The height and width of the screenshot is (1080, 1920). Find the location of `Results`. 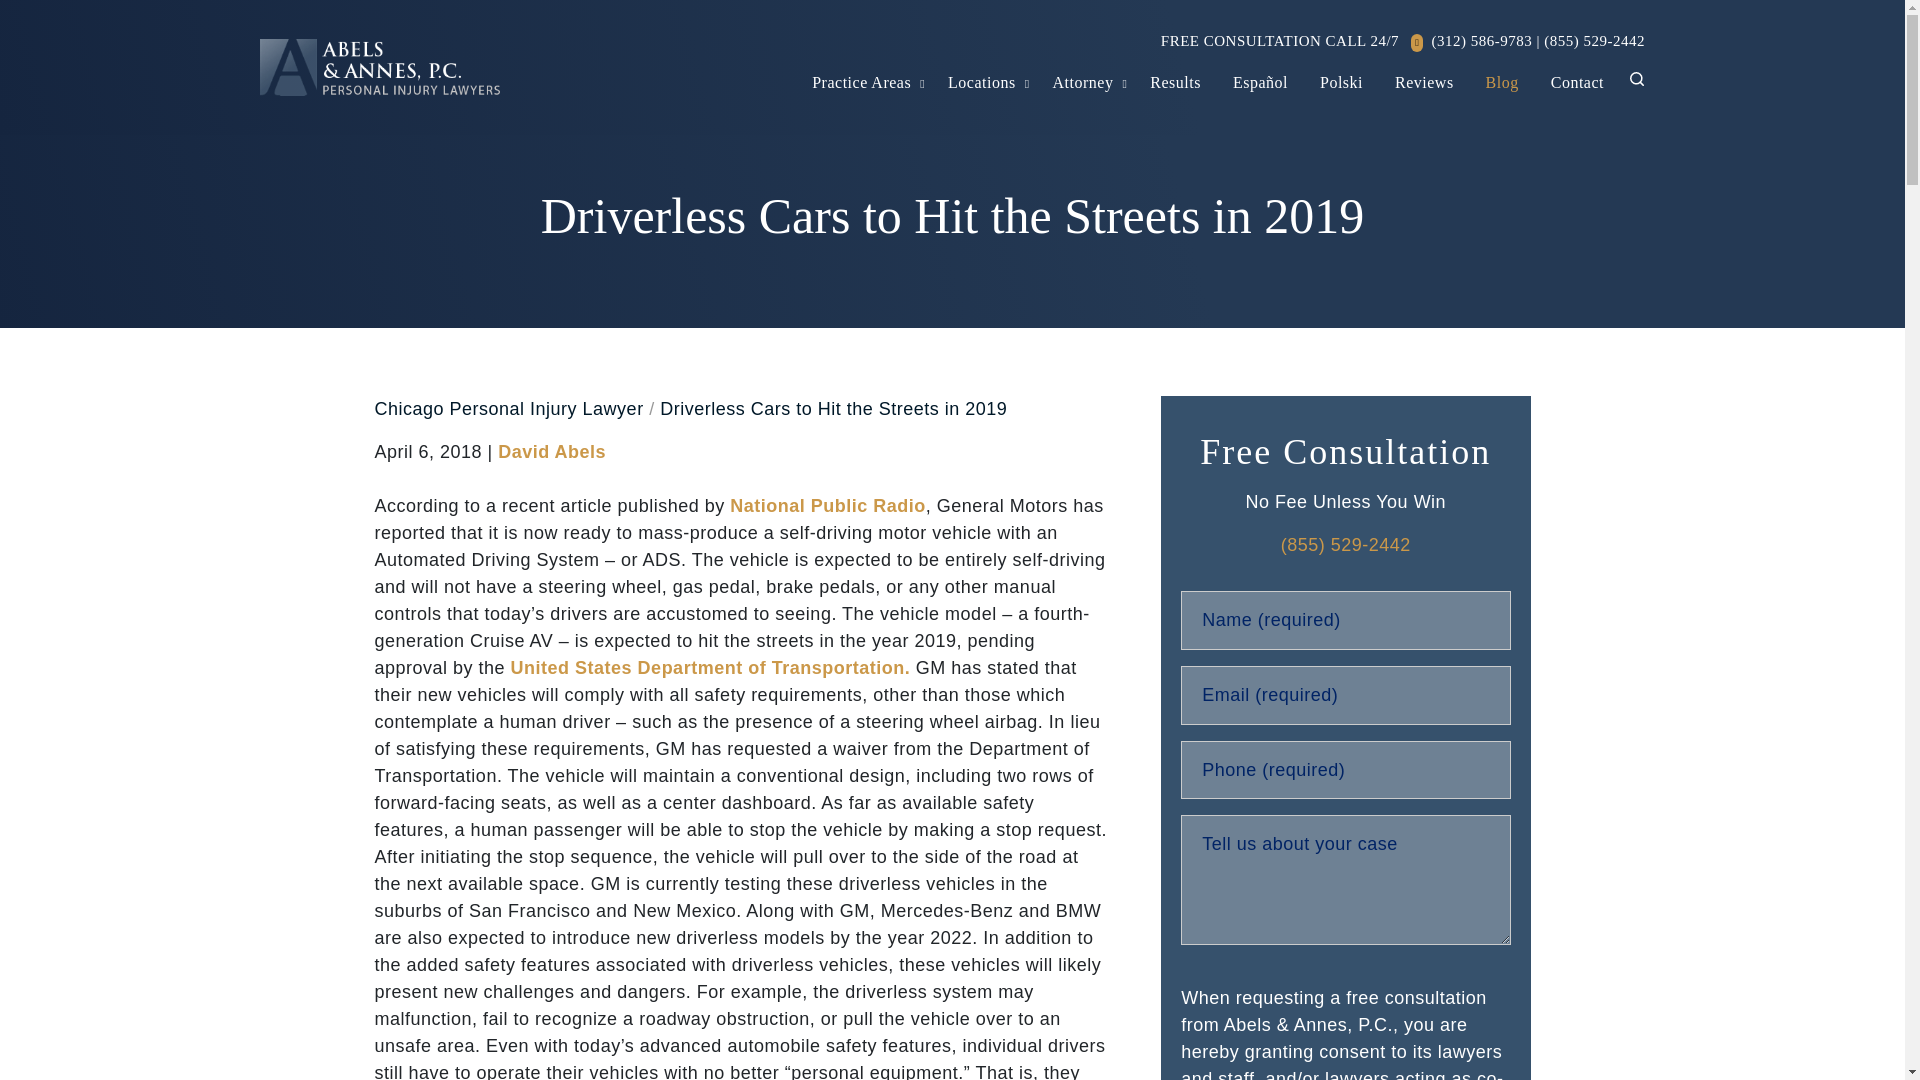

Results is located at coordinates (1176, 82).